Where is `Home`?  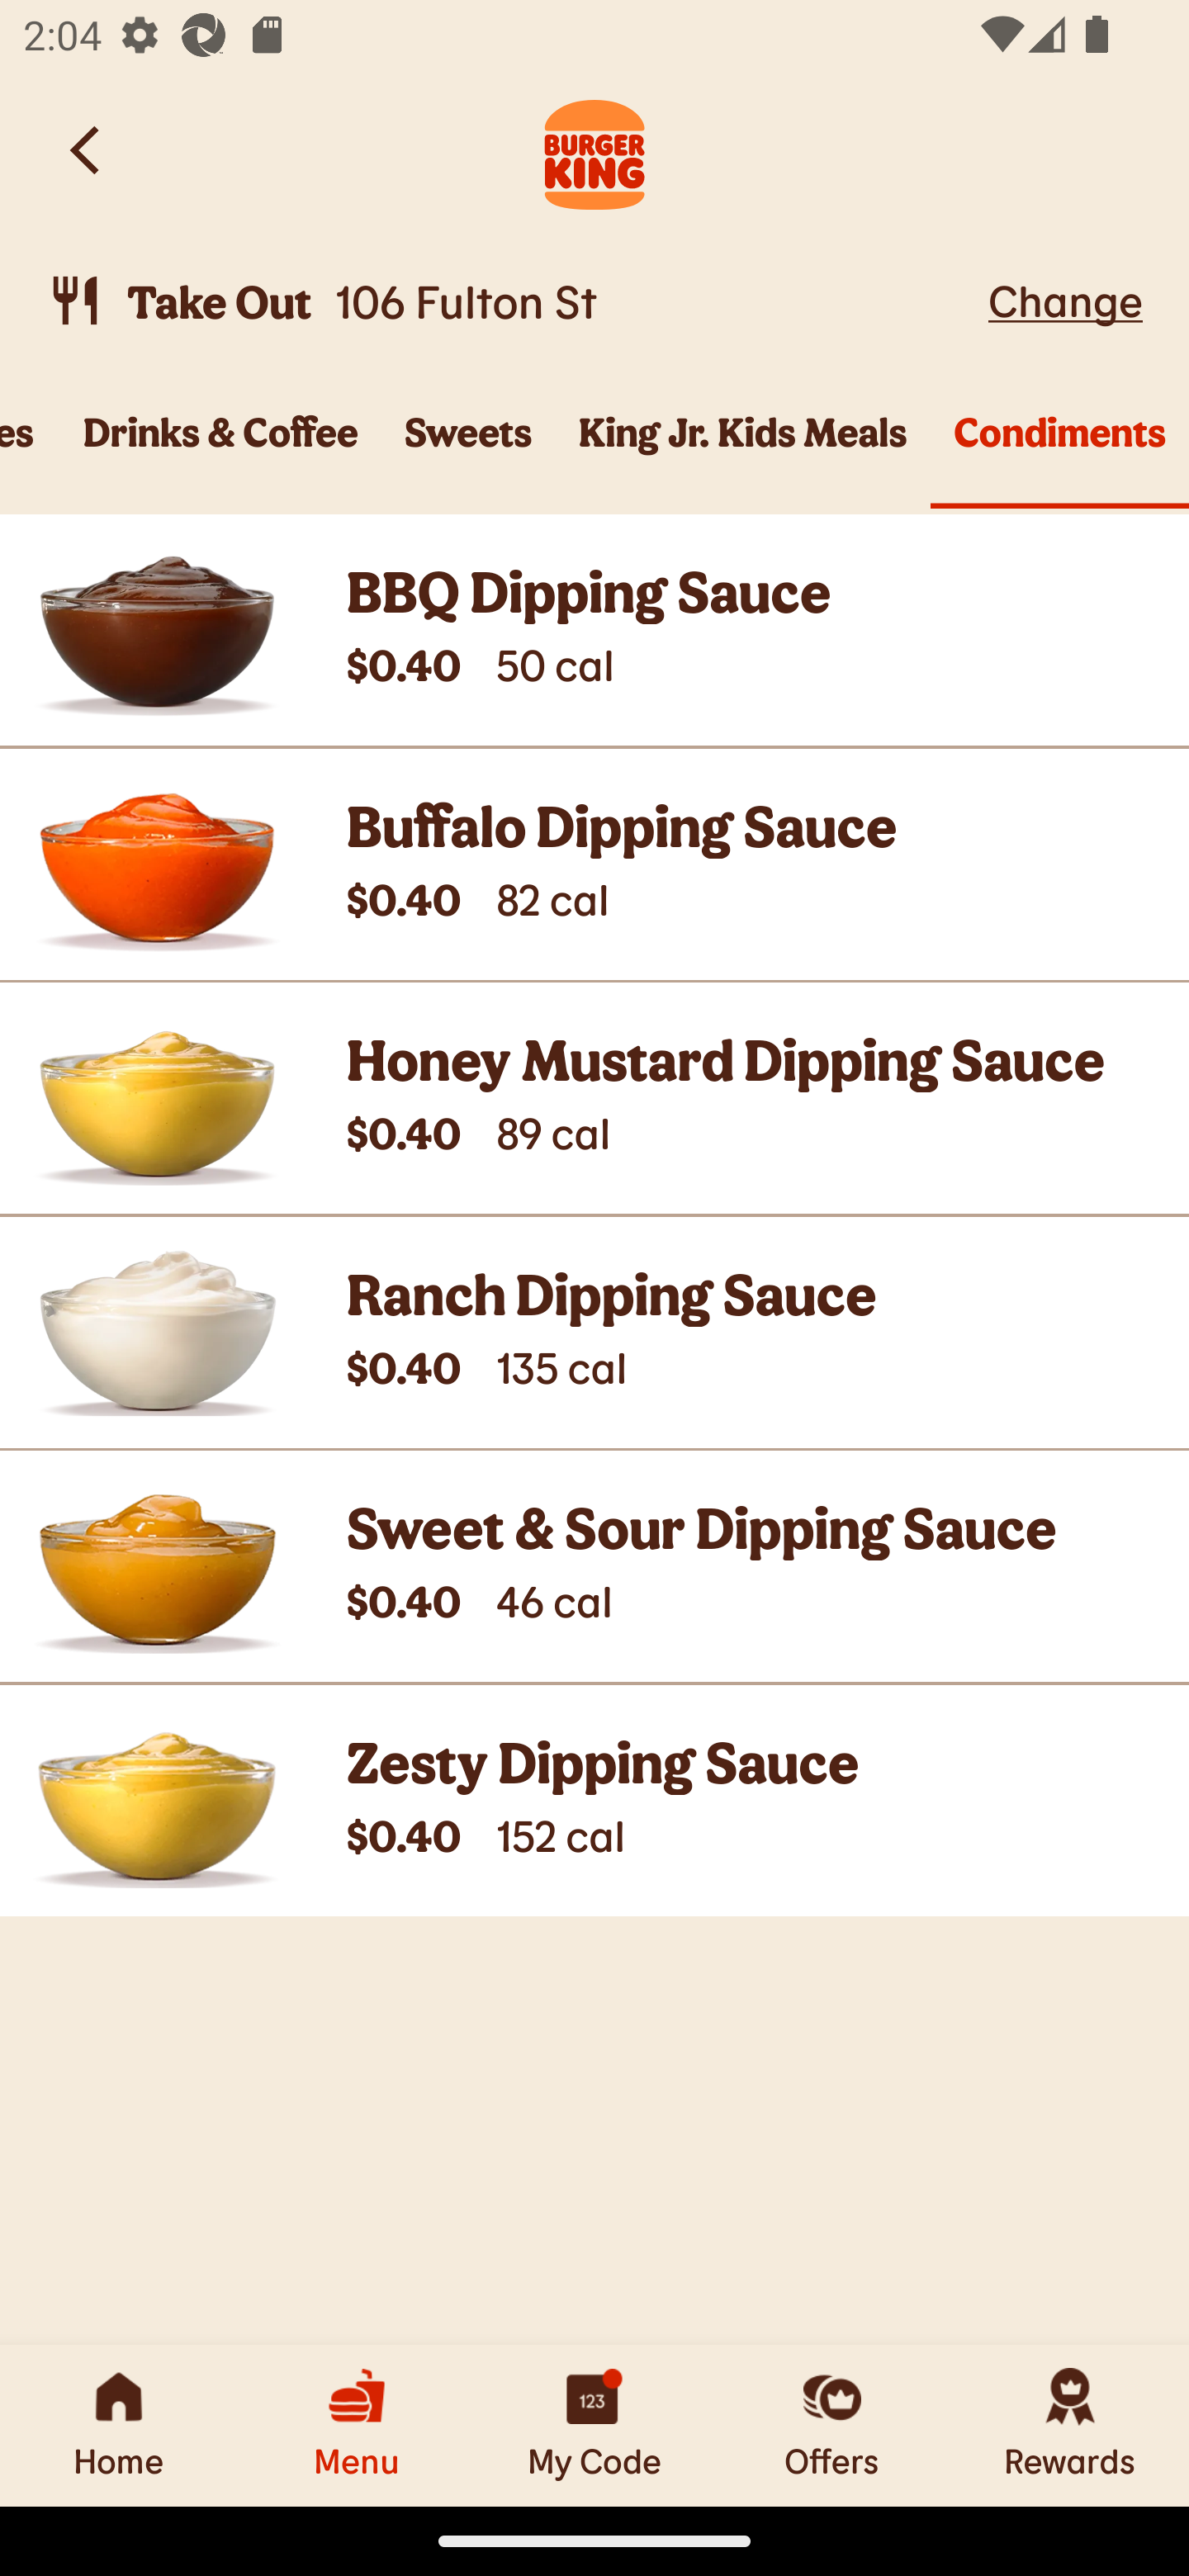
Home is located at coordinates (119, 2425).